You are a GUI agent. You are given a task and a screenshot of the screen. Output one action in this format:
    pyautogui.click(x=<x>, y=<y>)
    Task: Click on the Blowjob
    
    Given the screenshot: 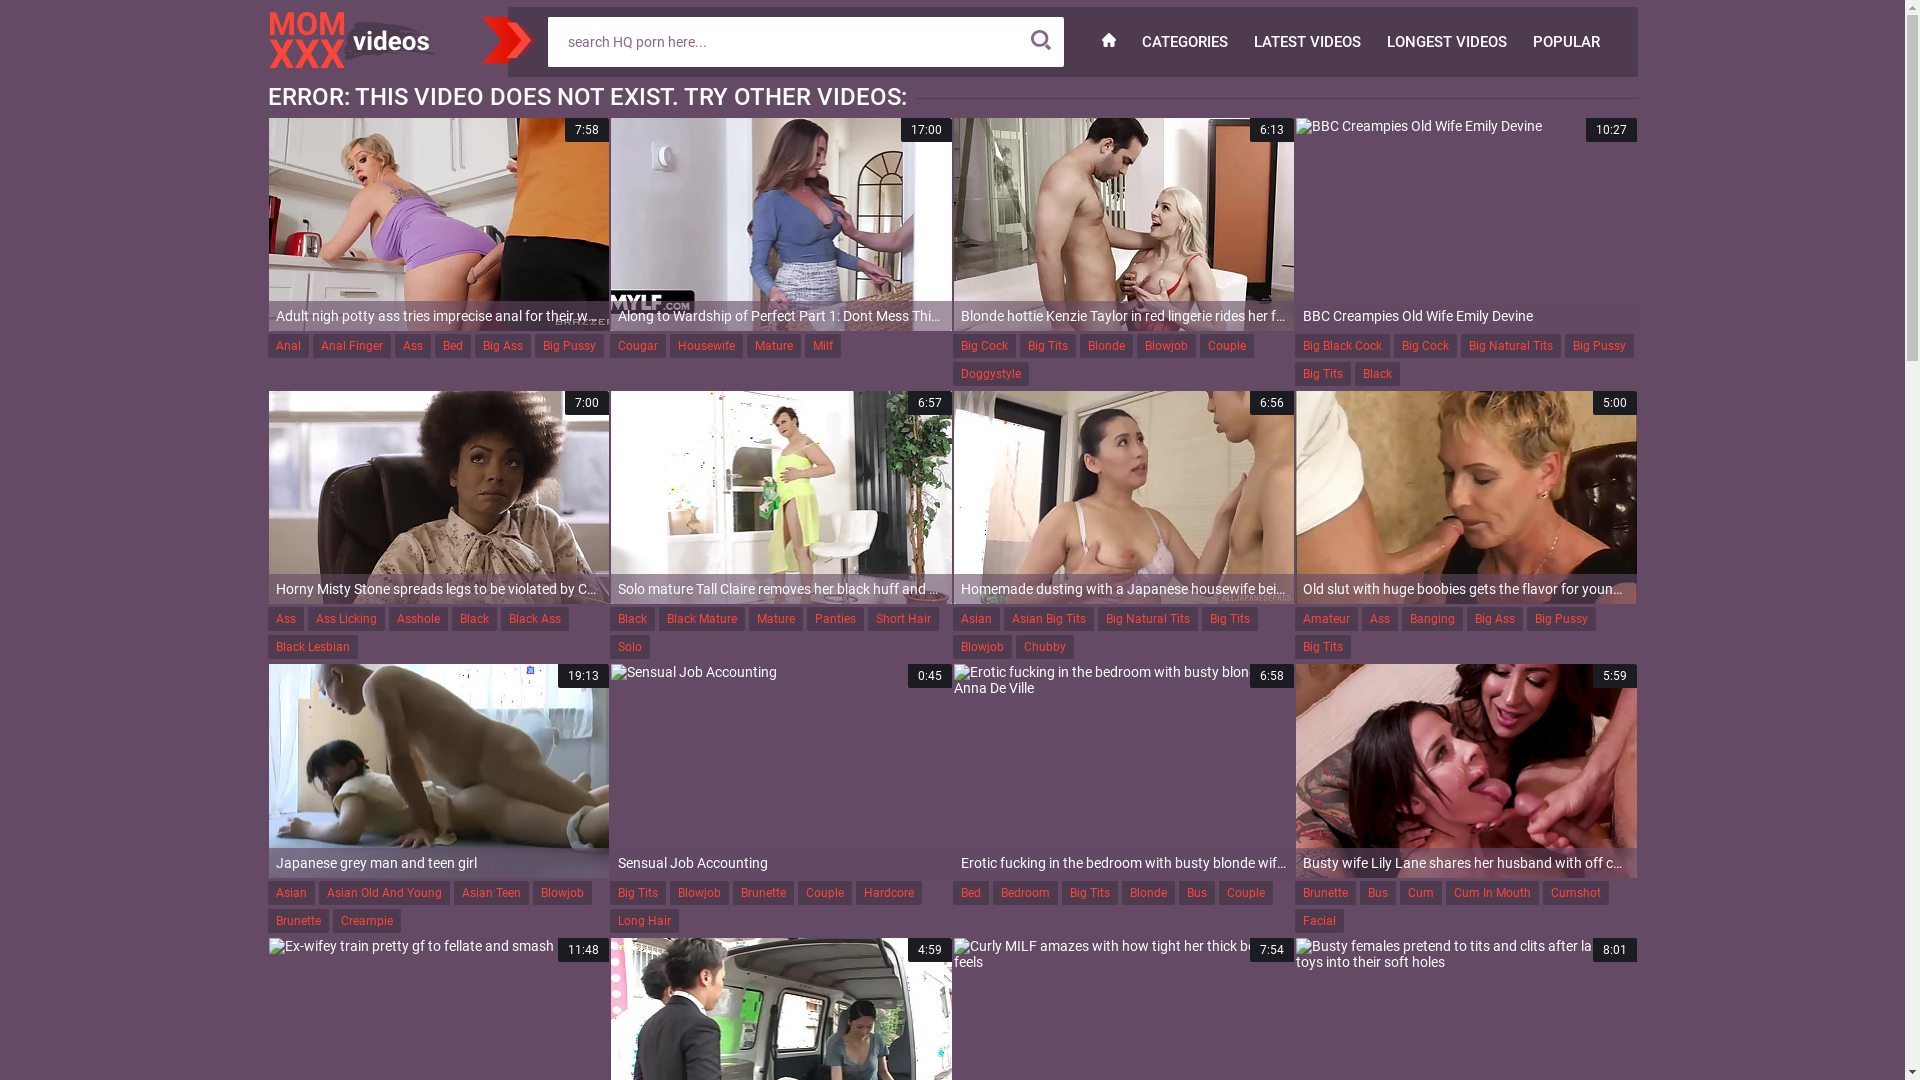 What is the action you would take?
    pyautogui.click(x=982, y=646)
    